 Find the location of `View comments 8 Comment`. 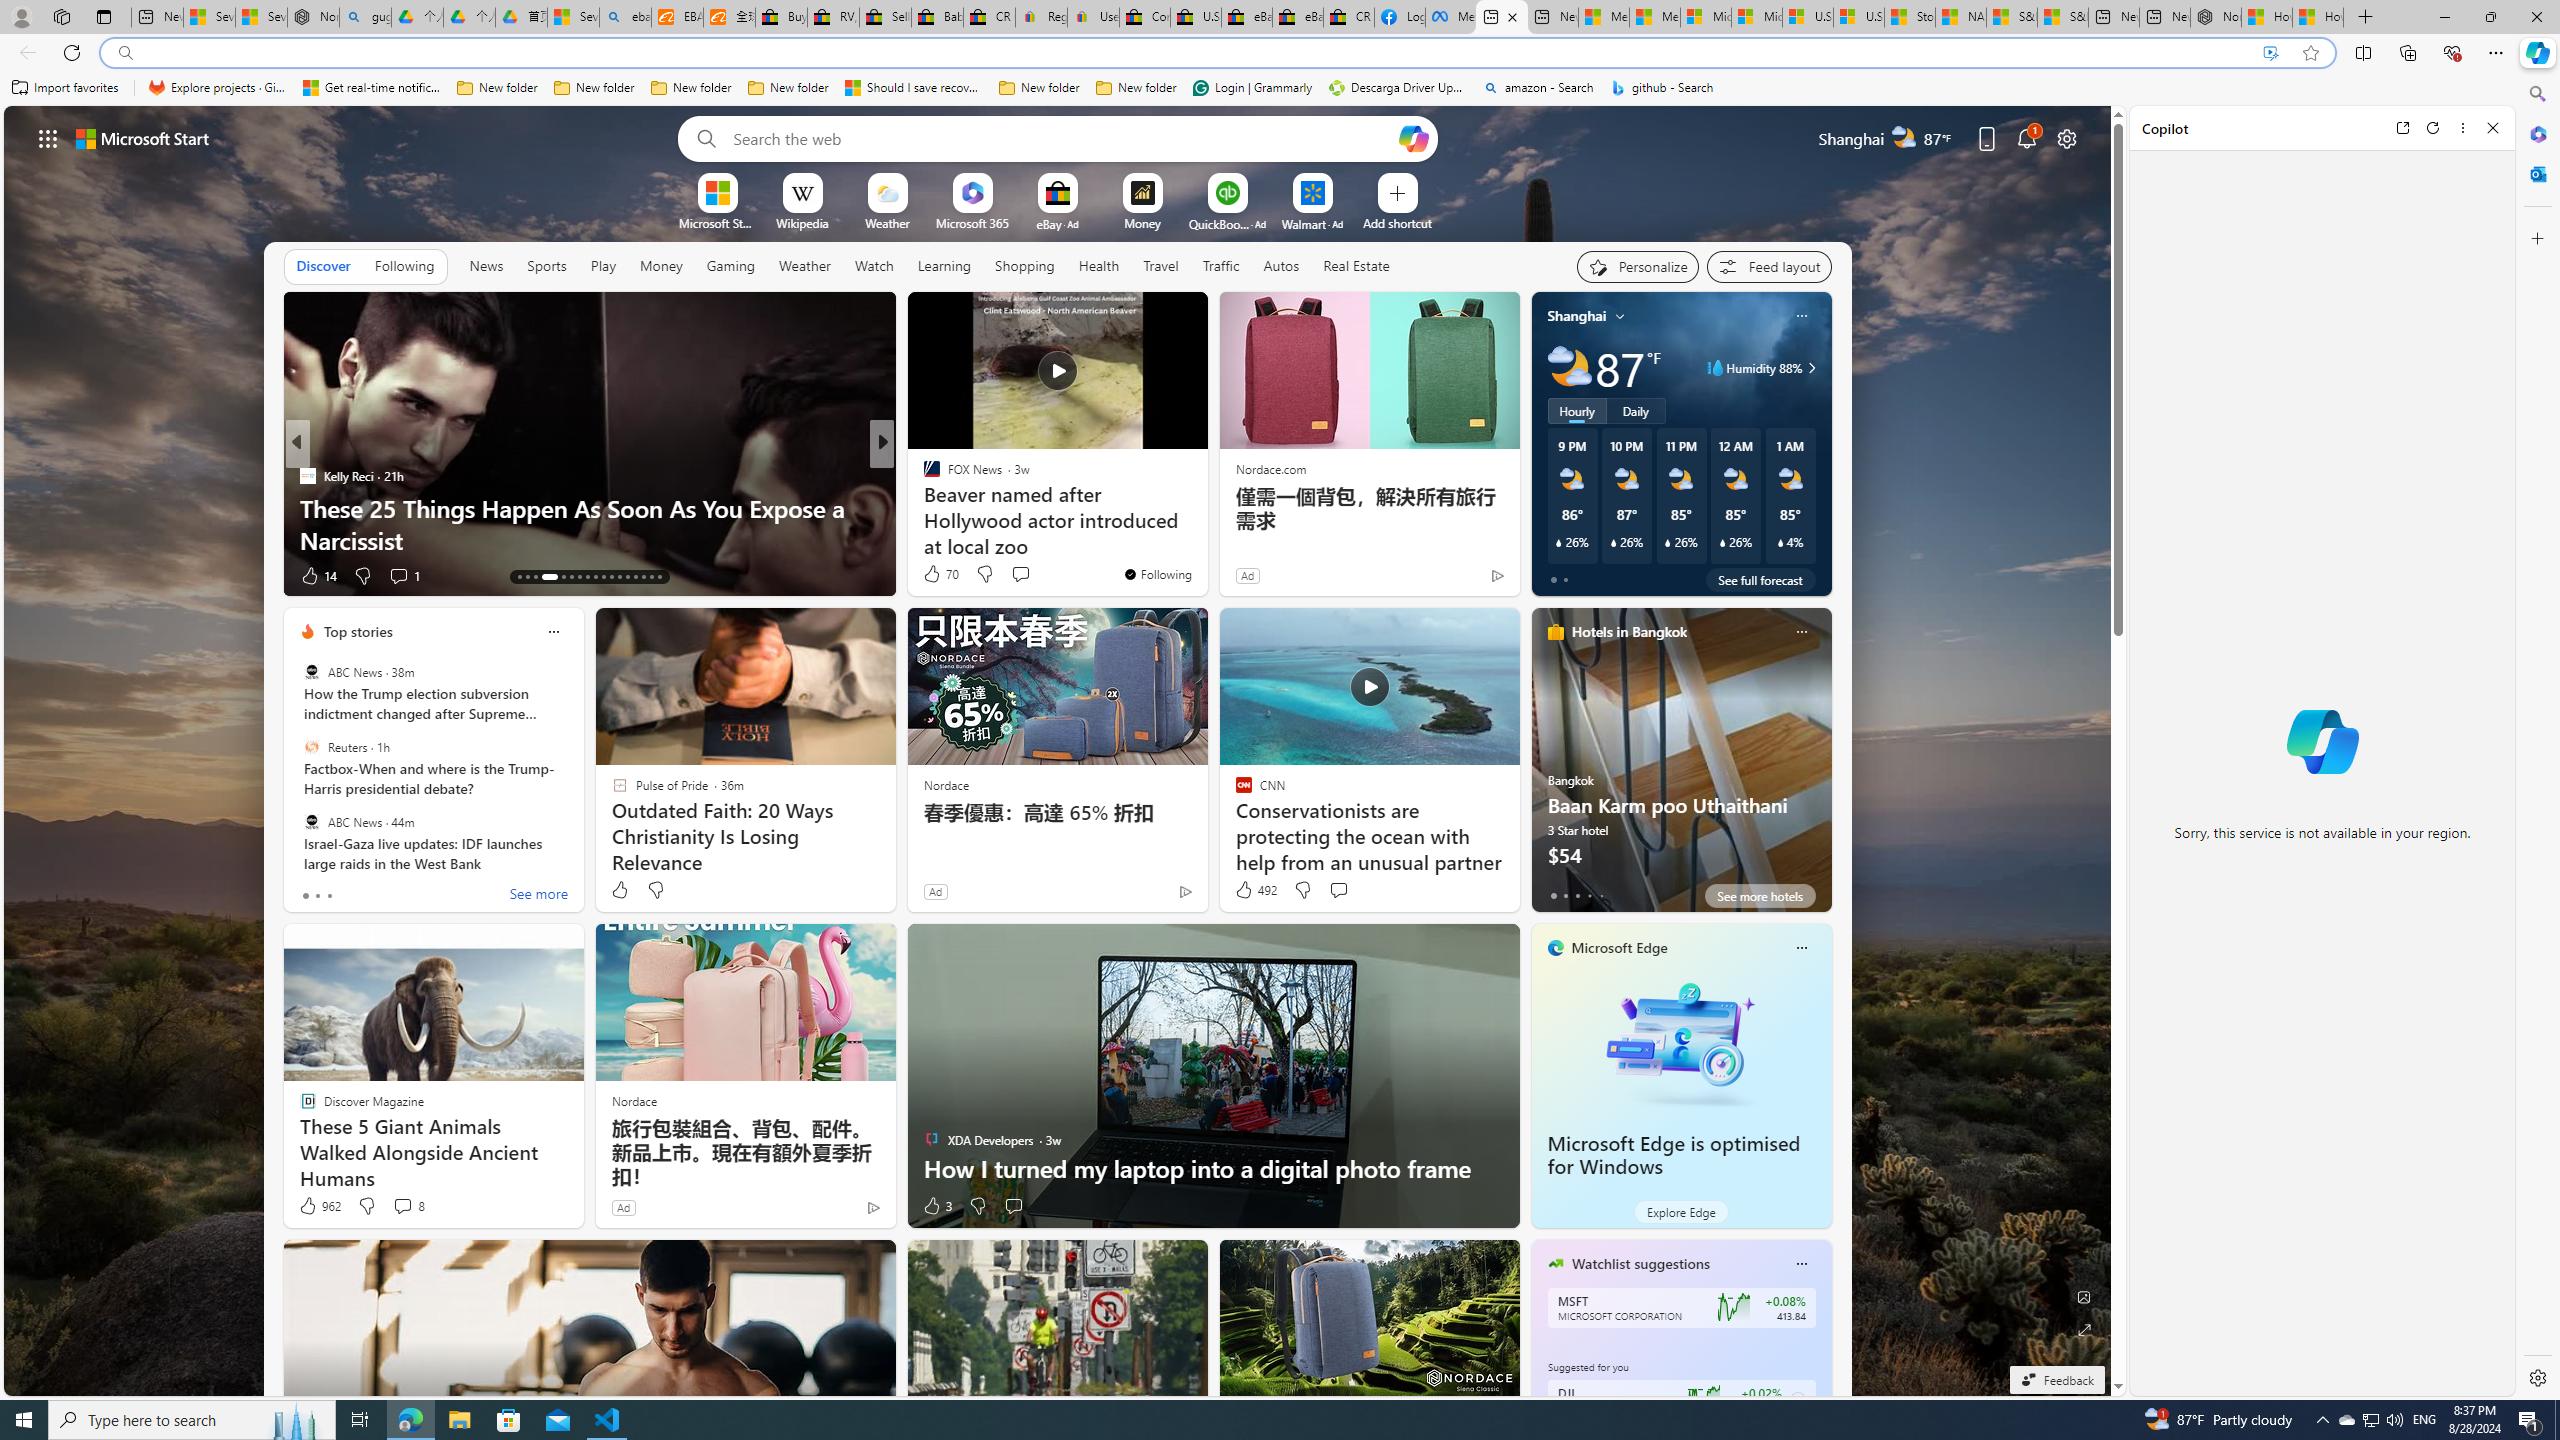

View comments 8 Comment is located at coordinates (408, 1206).